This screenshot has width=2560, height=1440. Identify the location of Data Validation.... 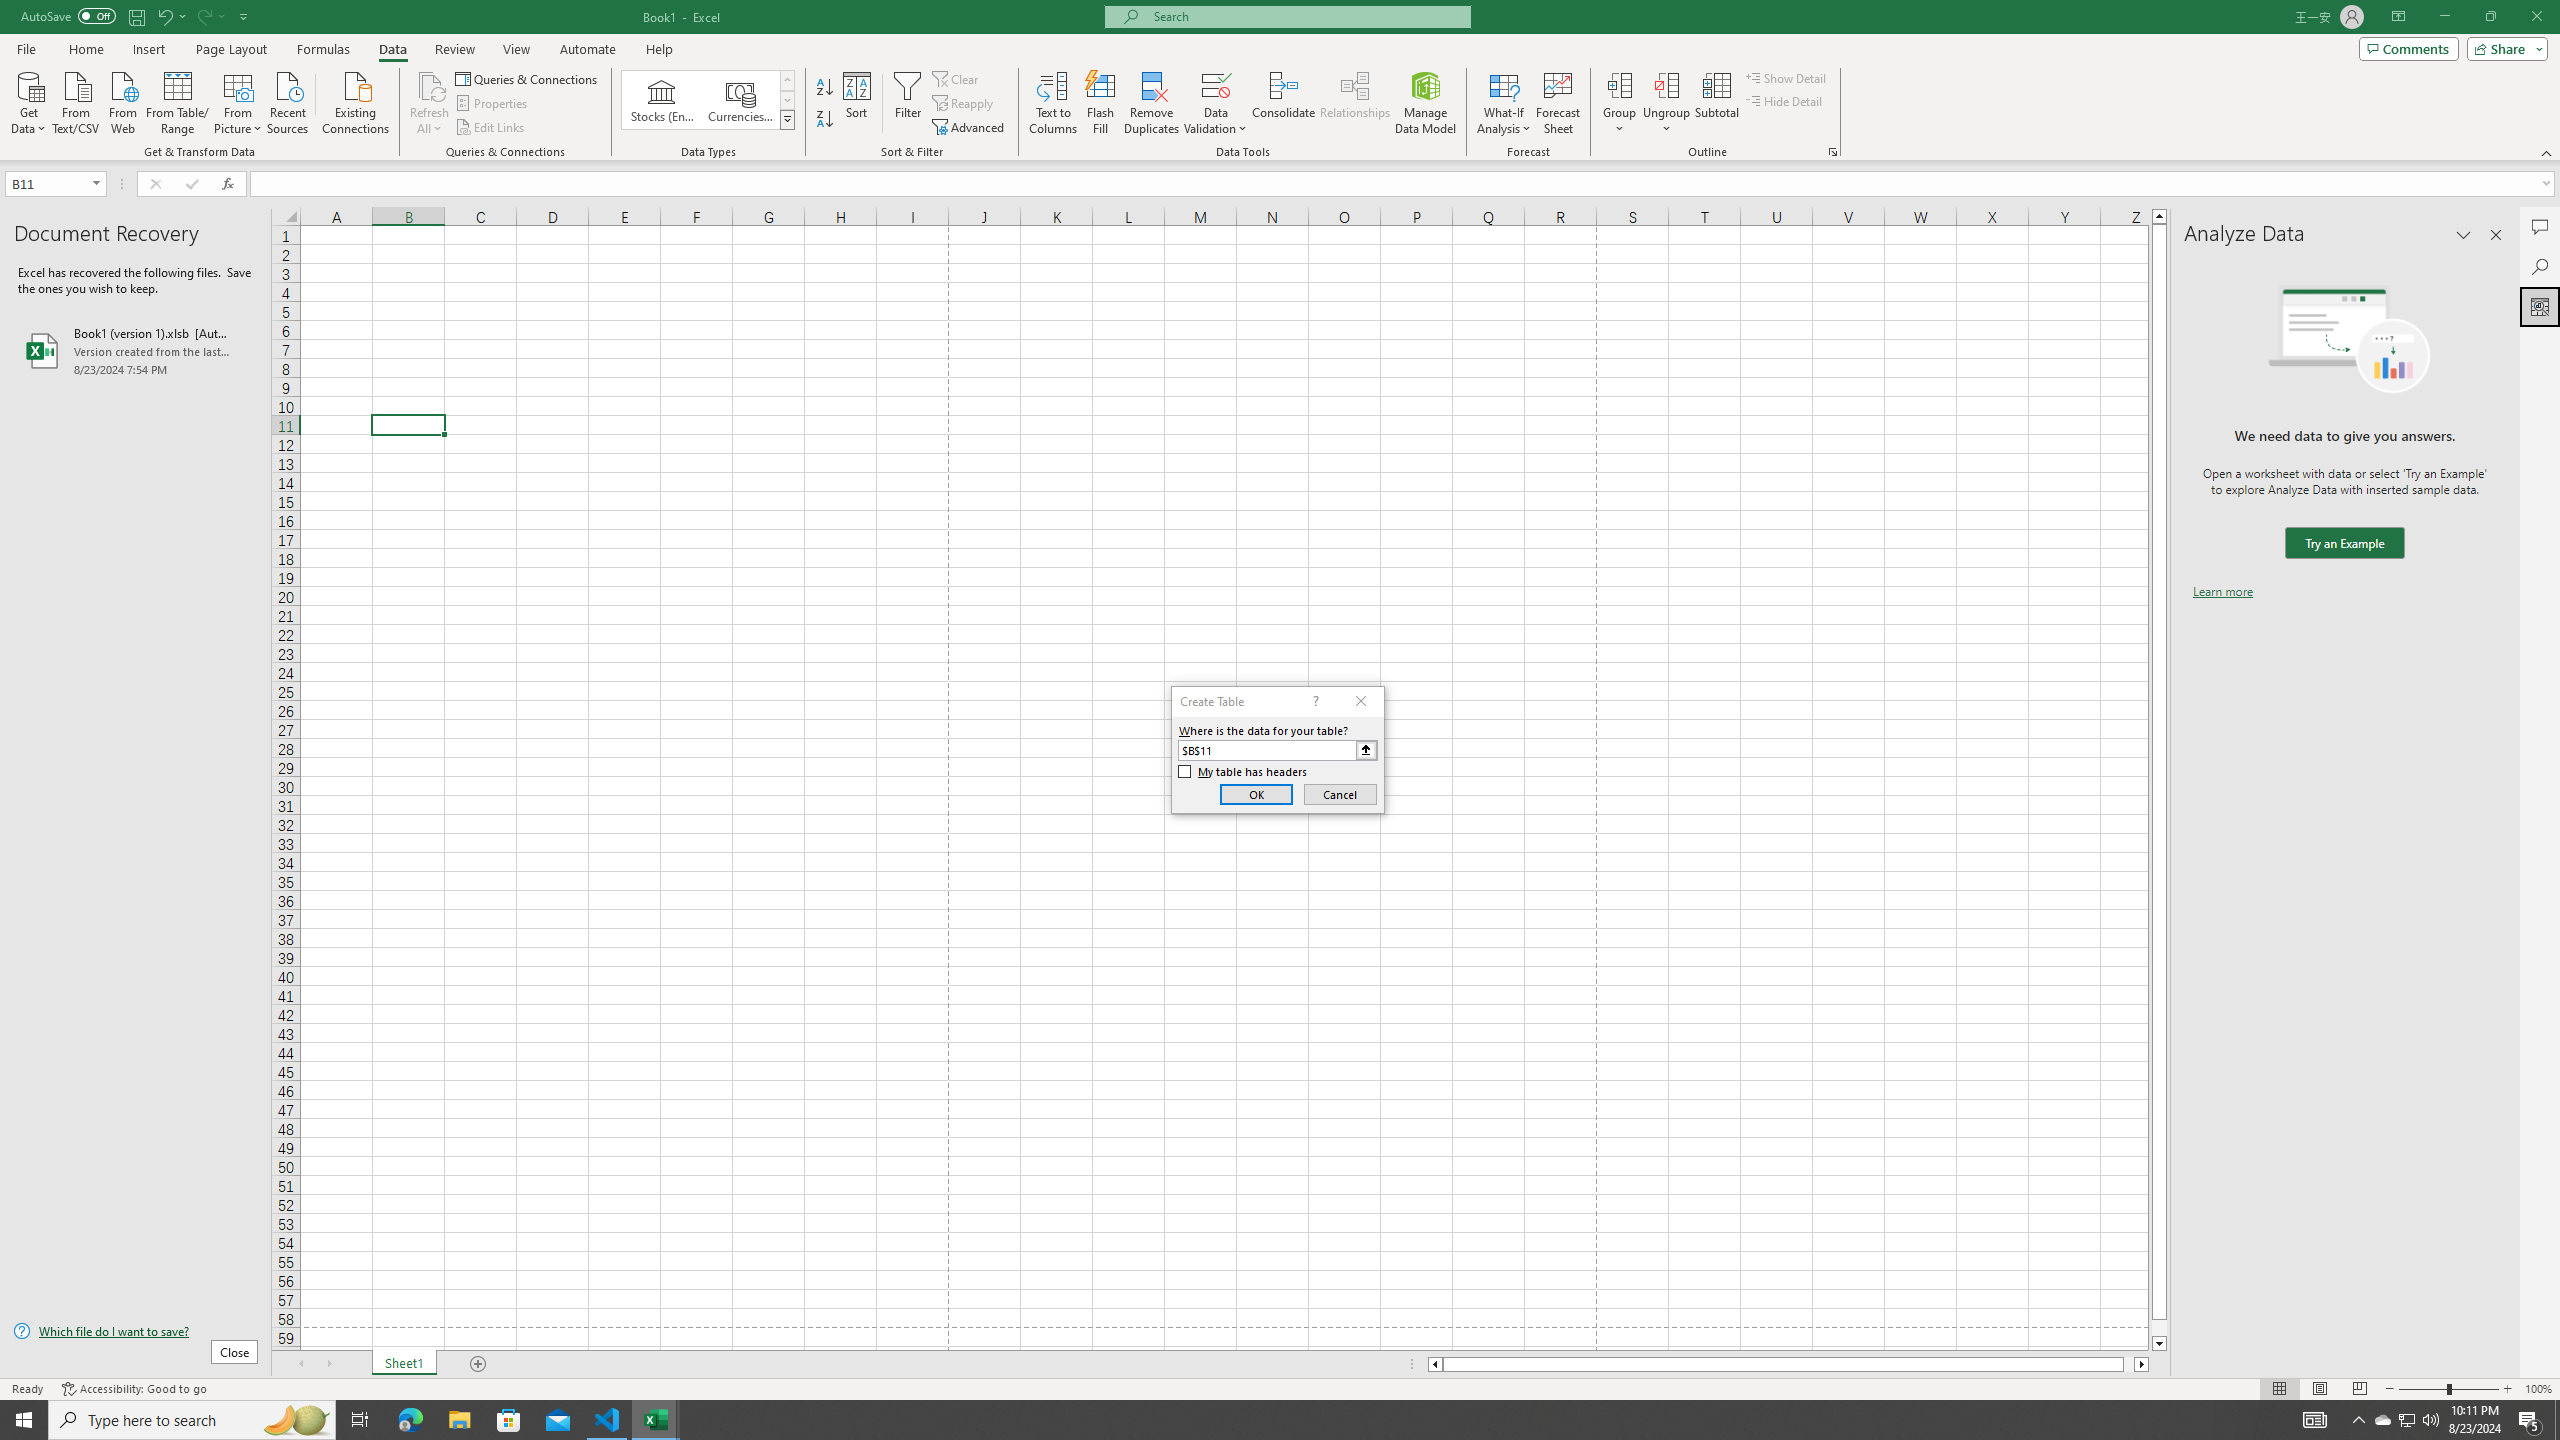
(1216, 85).